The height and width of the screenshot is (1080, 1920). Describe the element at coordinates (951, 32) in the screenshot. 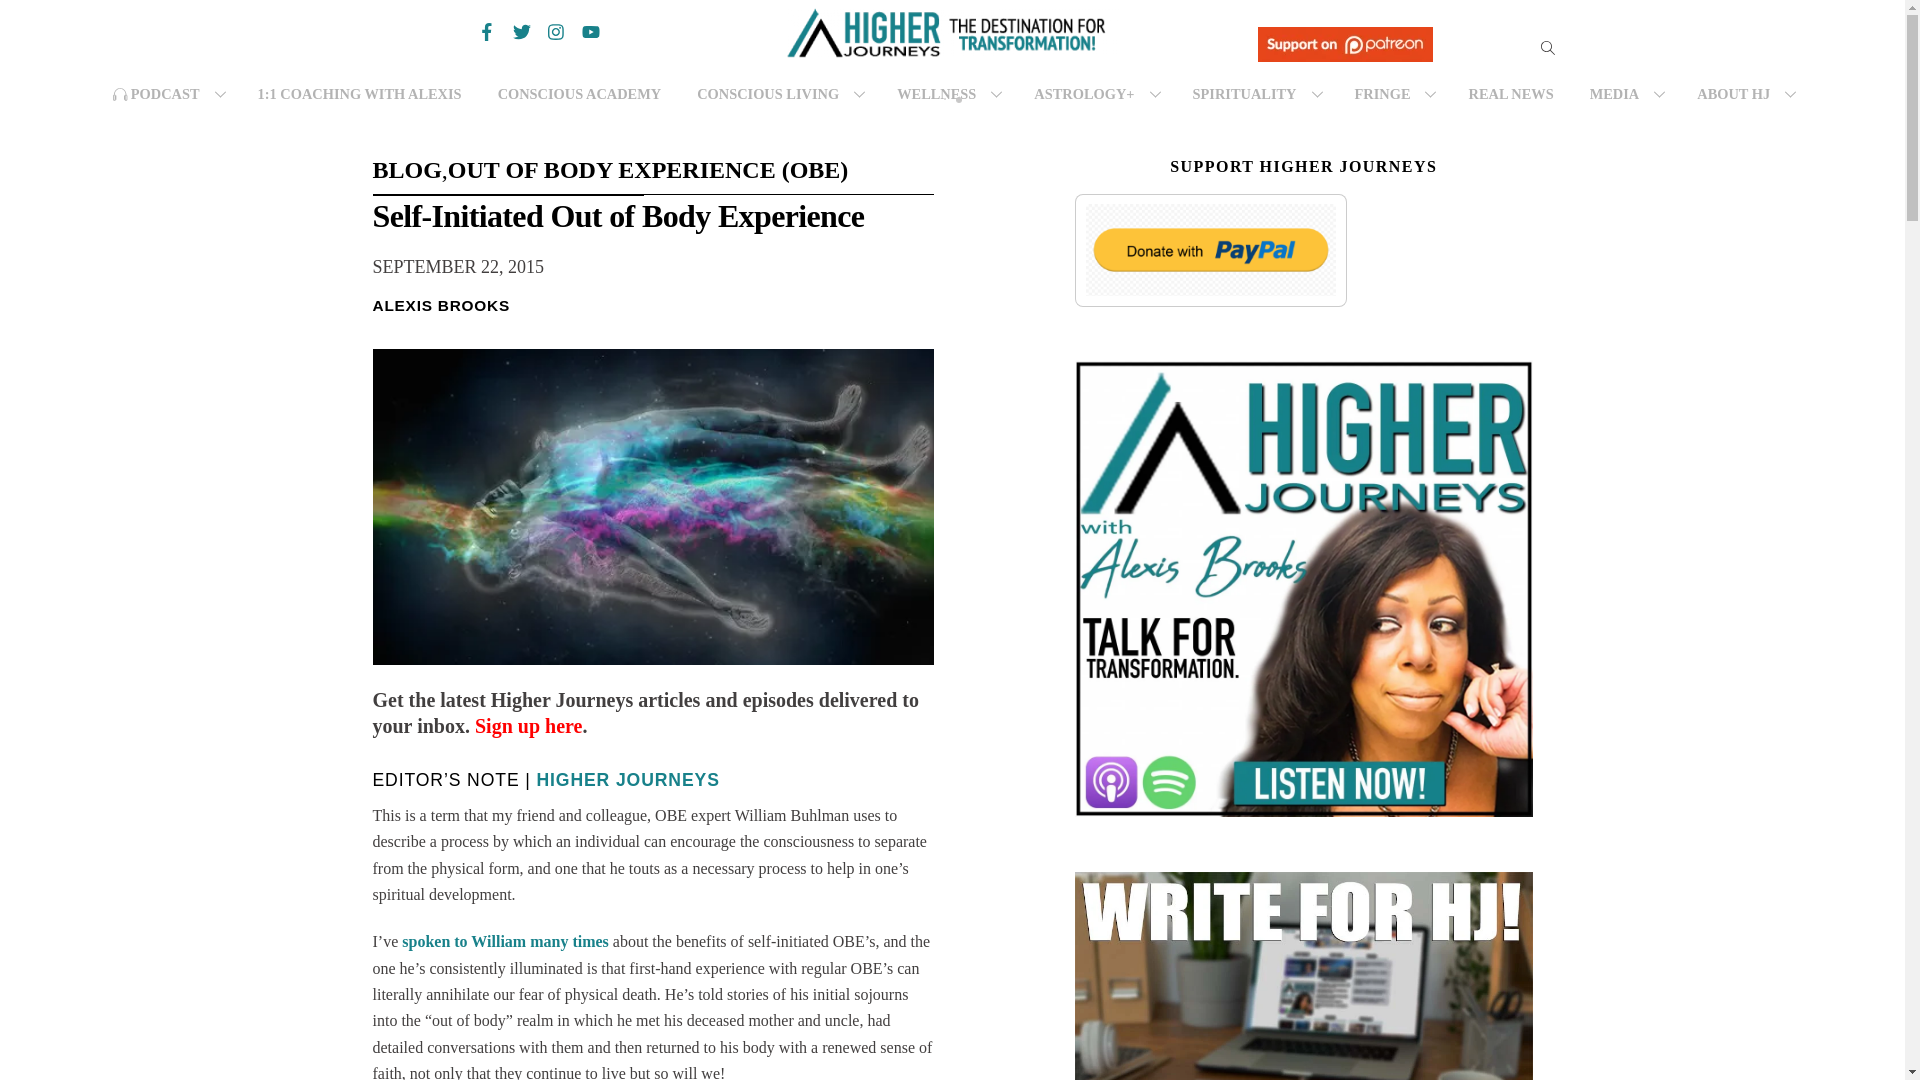

I see `HJWEBPAGELOGOwSLUG2` at that location.